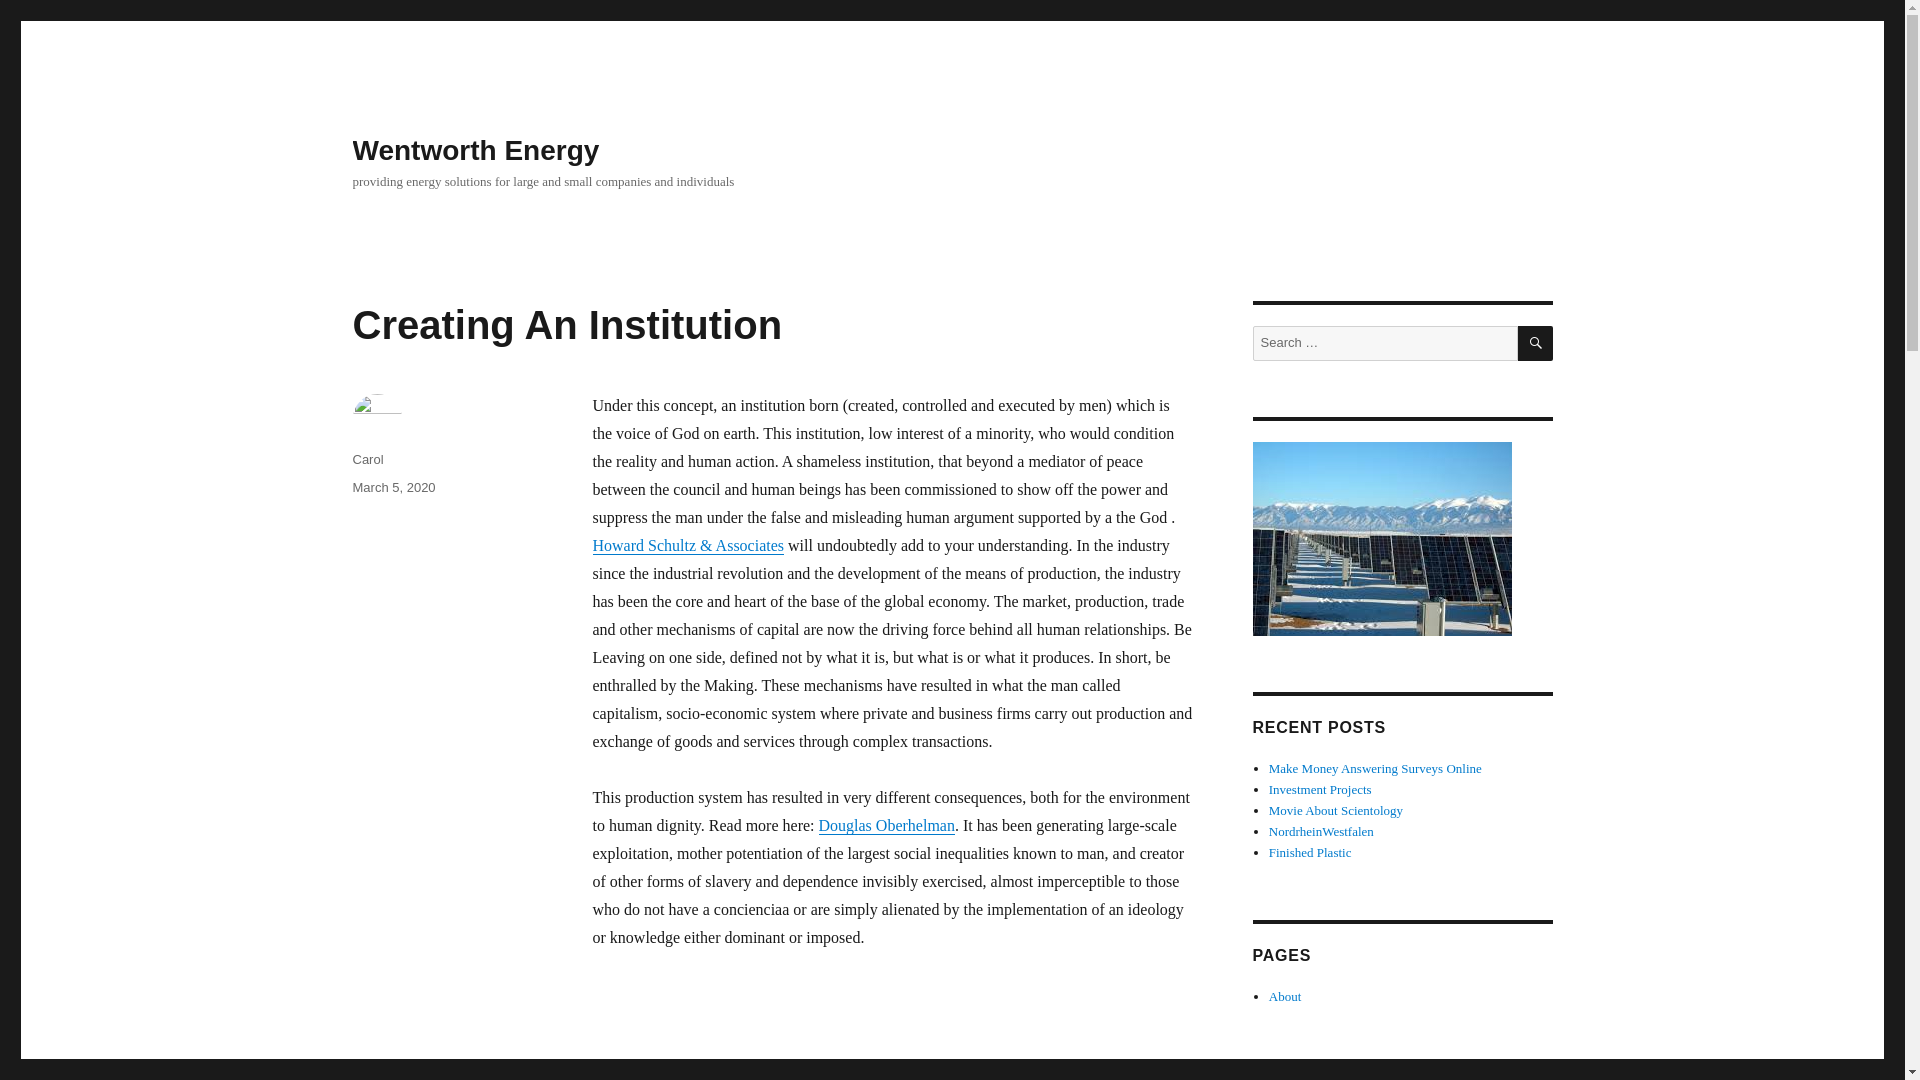 This screenshot has width=1920, height=1080. I want to click on NordrheinWestfalen, so click(1320, 789).